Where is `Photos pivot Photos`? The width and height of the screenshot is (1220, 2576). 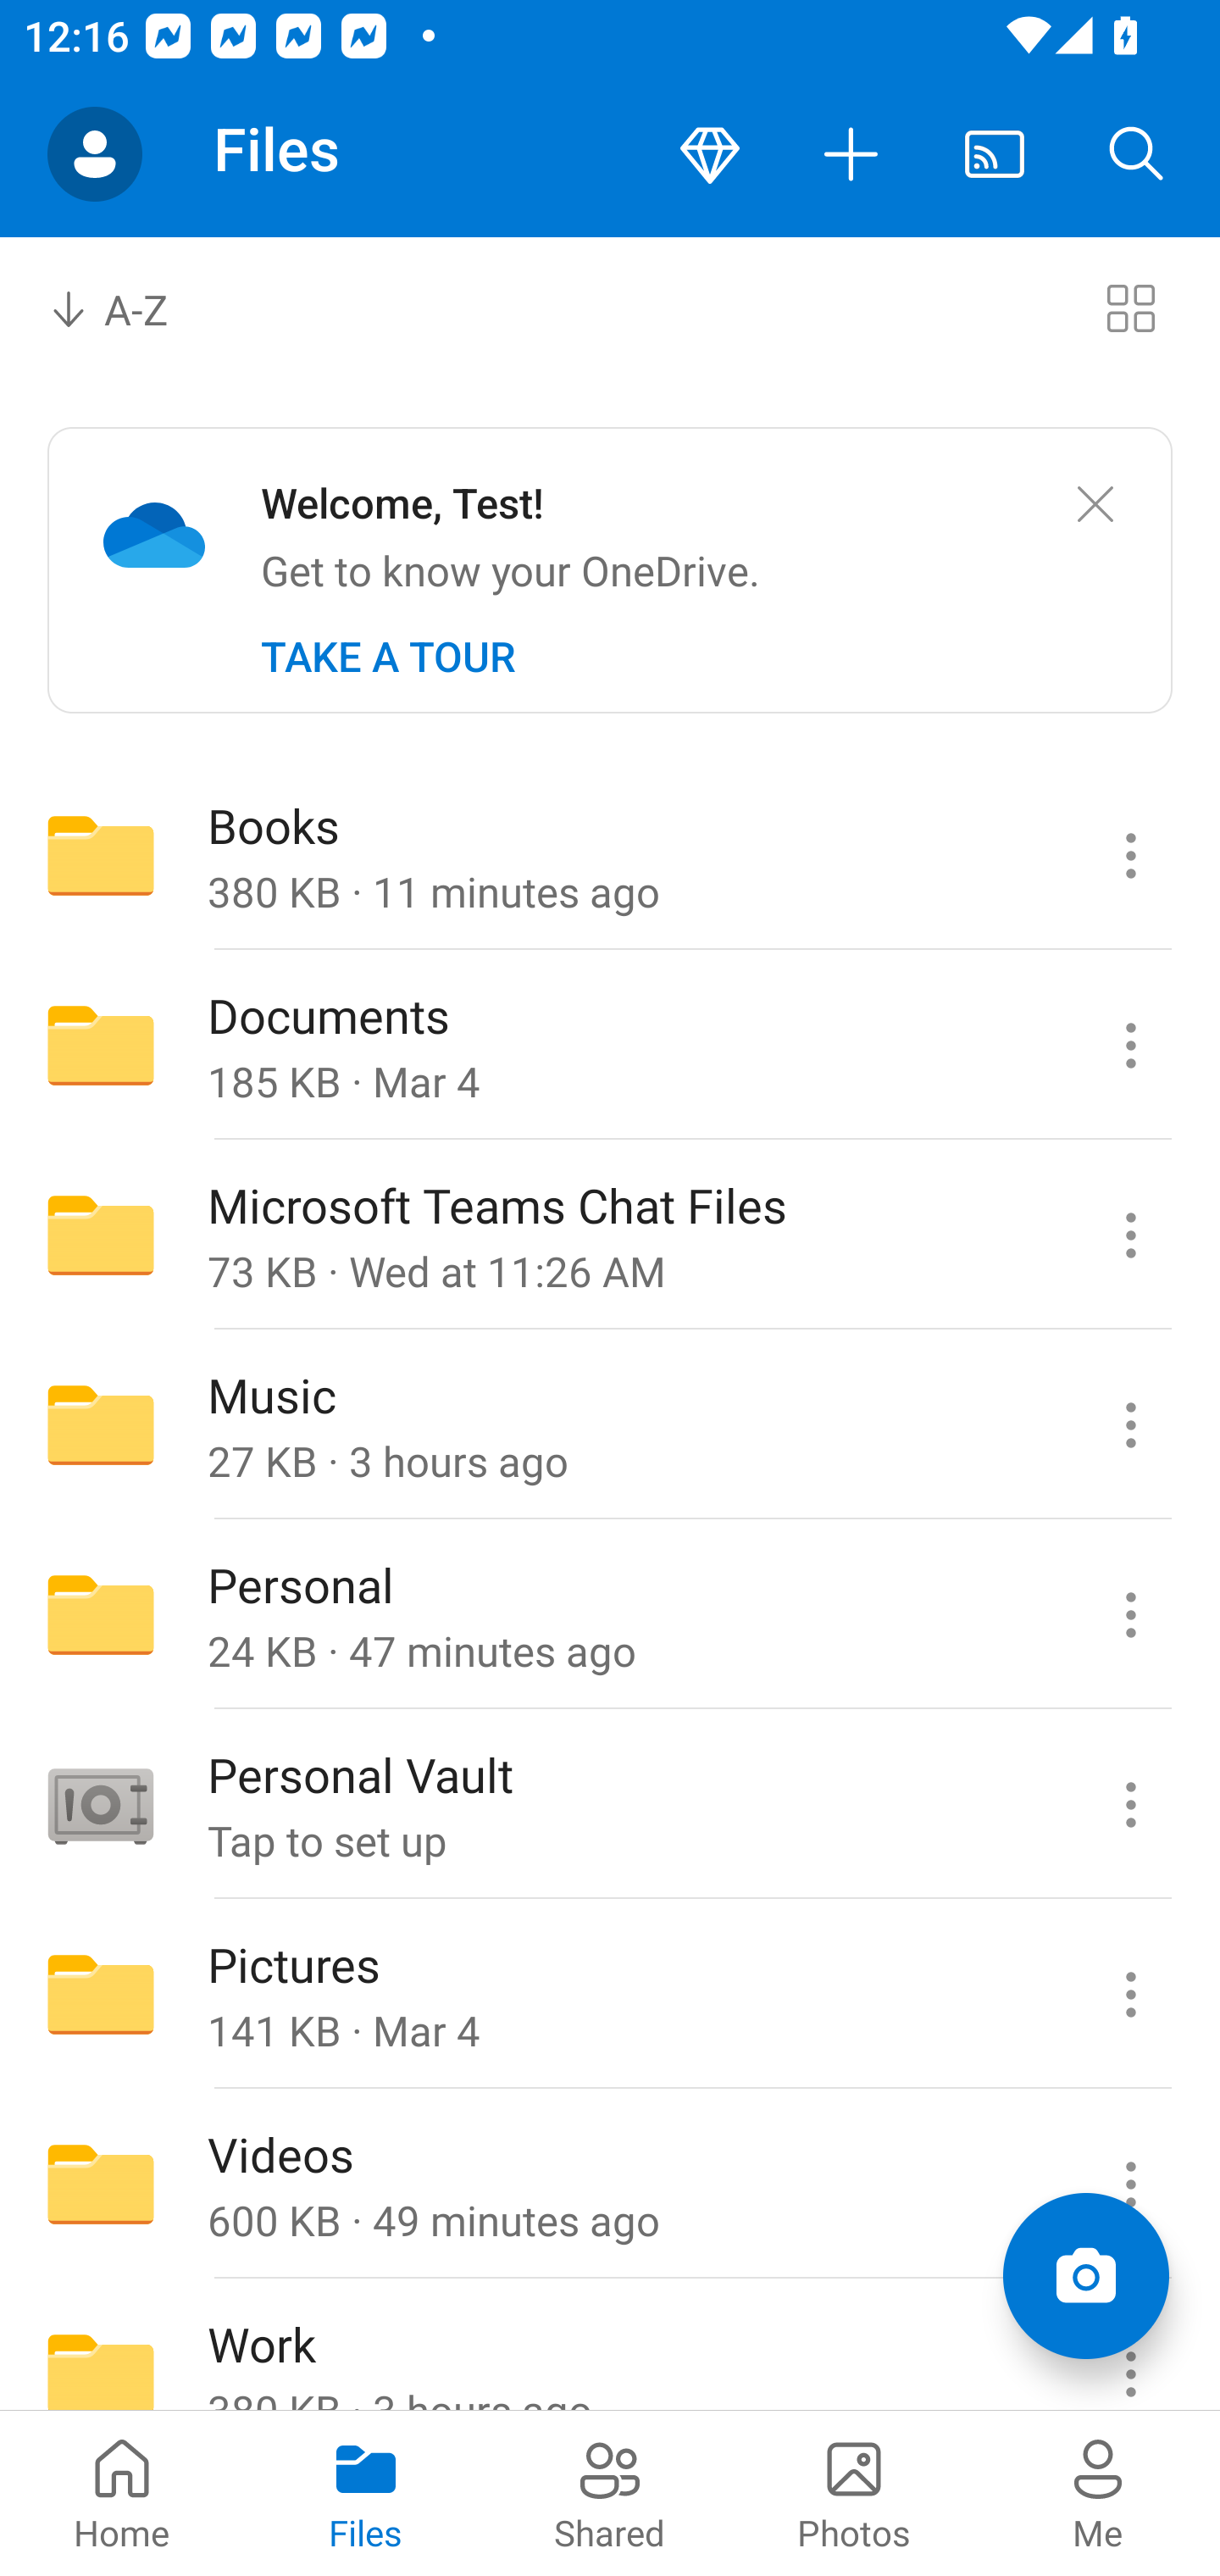 Photos pivot Photos is located at coordinates (854, 2493).